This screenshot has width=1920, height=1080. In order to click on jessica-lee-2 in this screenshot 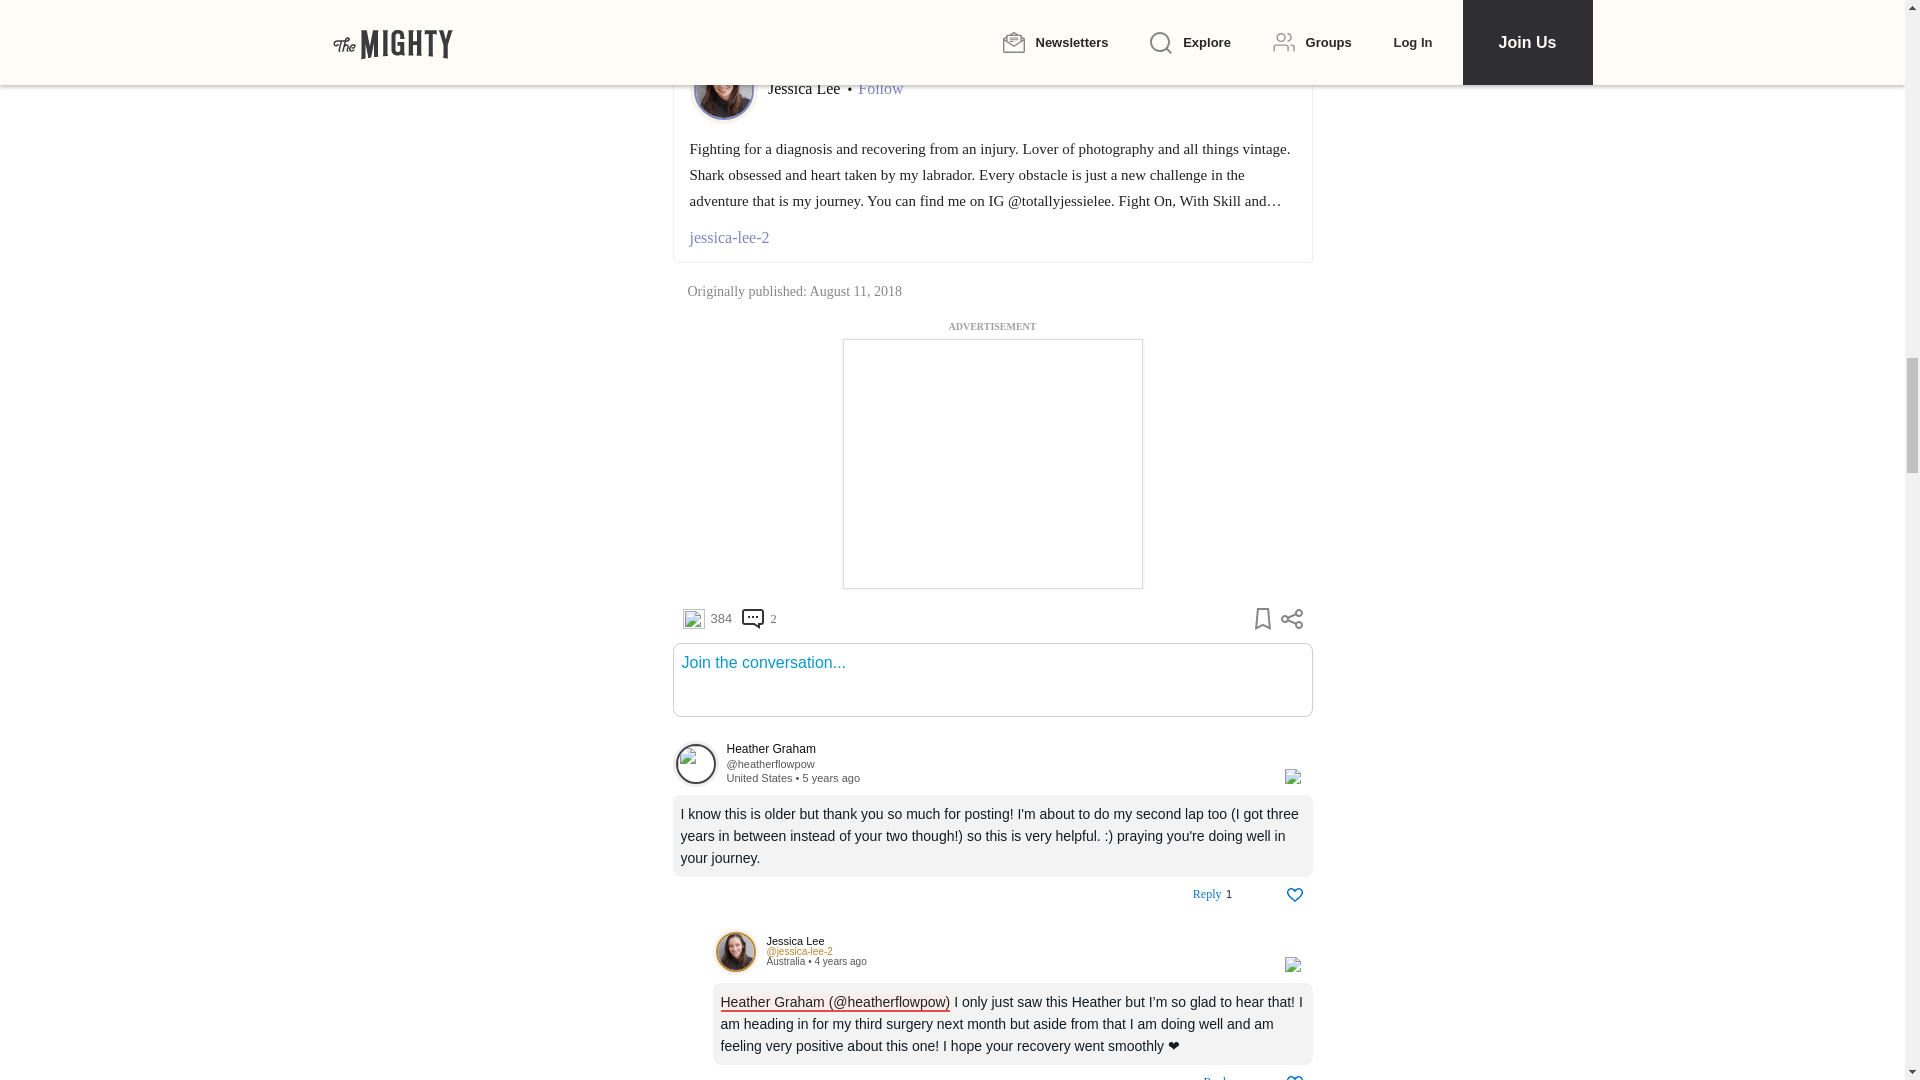, I will do `click(992, 237)`.